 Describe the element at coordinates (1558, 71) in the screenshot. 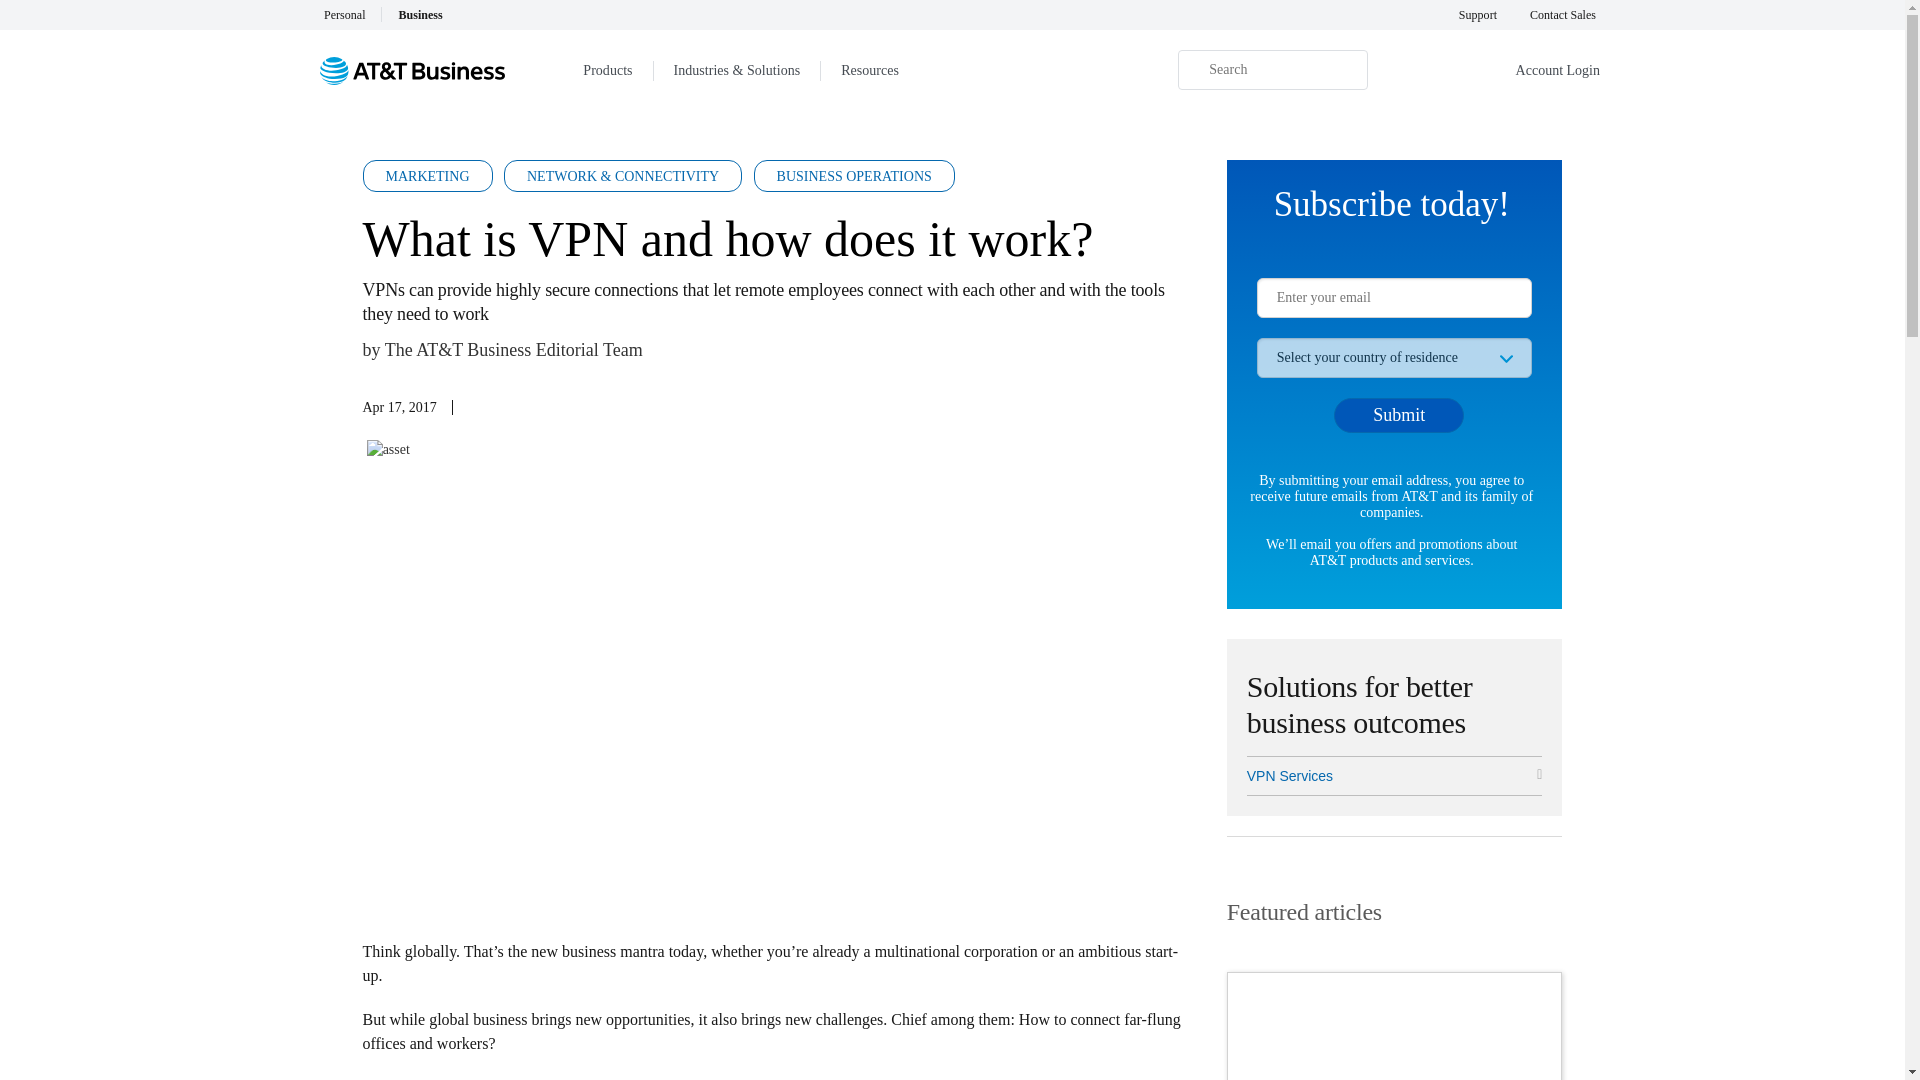

I see `Account Login` at that location.